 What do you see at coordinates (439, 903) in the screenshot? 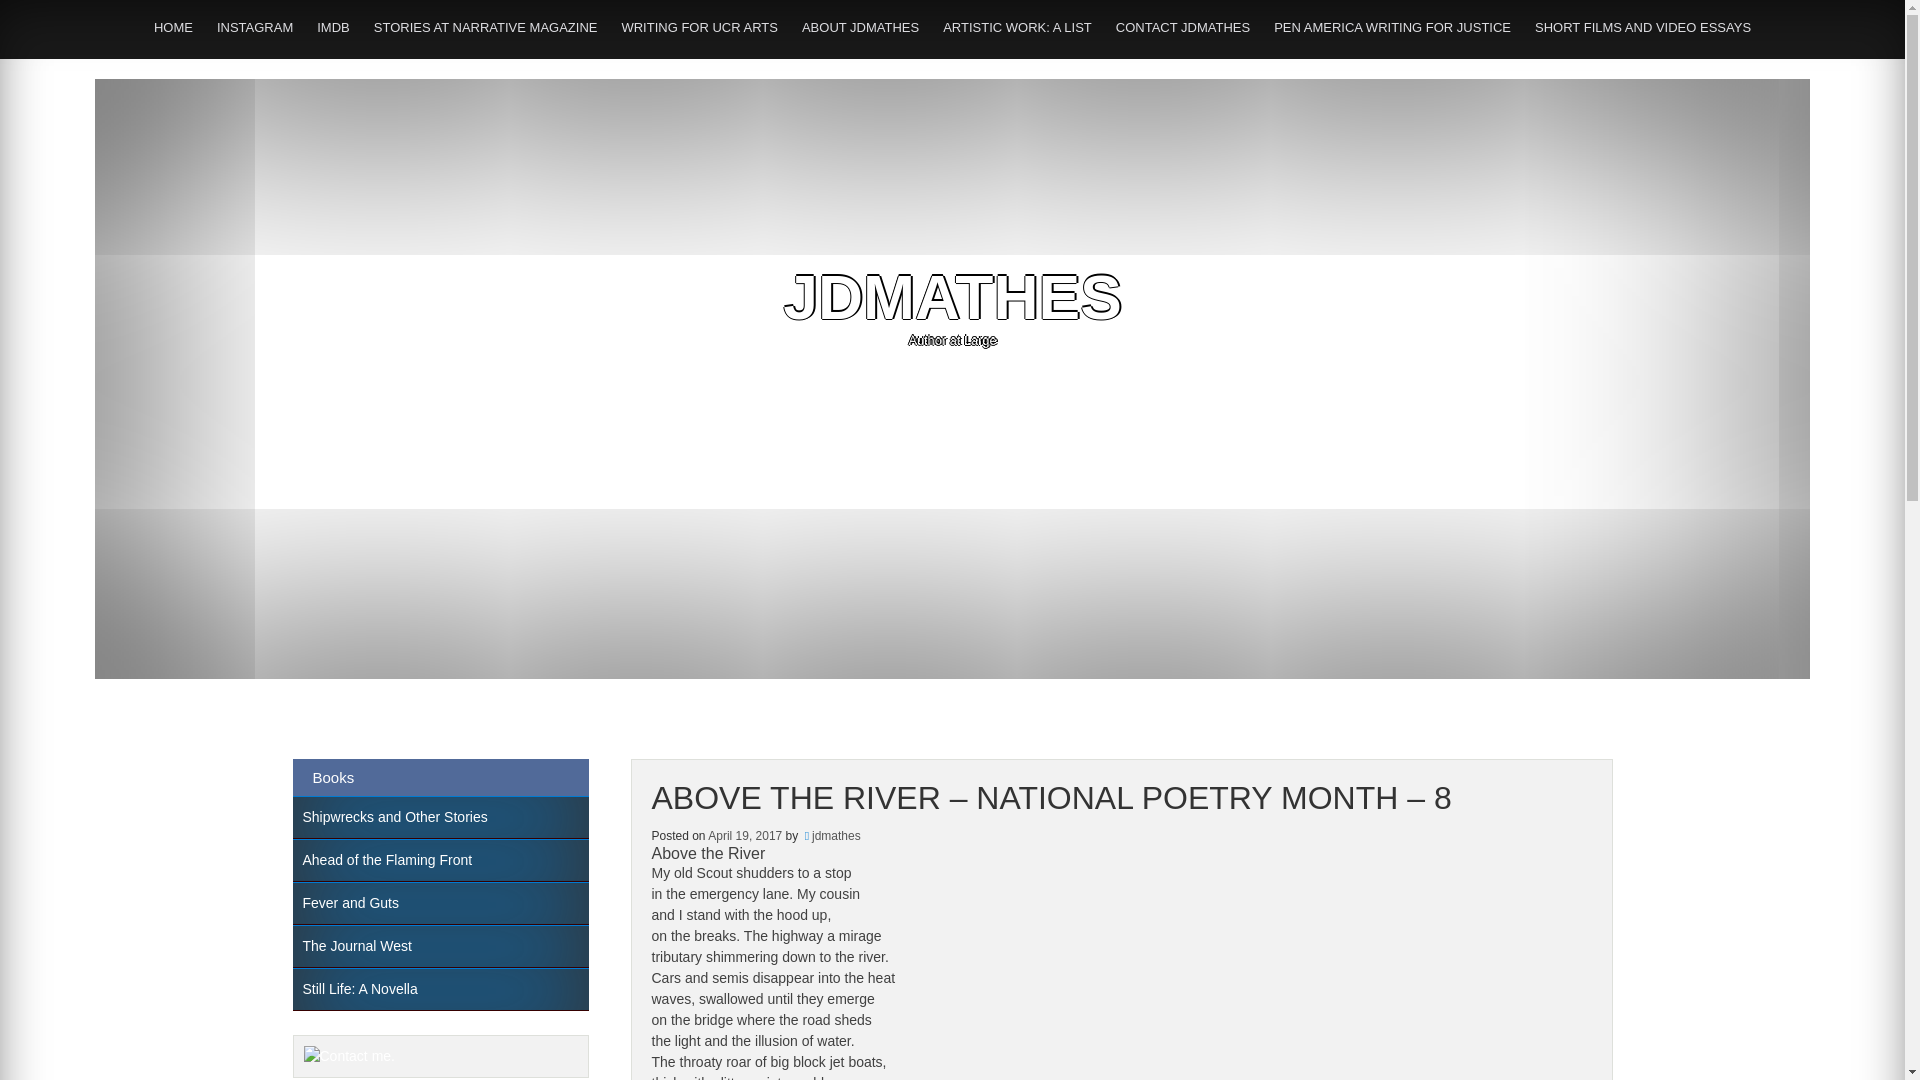
I see `Fever and Guts` at bounding box center [439, 903].